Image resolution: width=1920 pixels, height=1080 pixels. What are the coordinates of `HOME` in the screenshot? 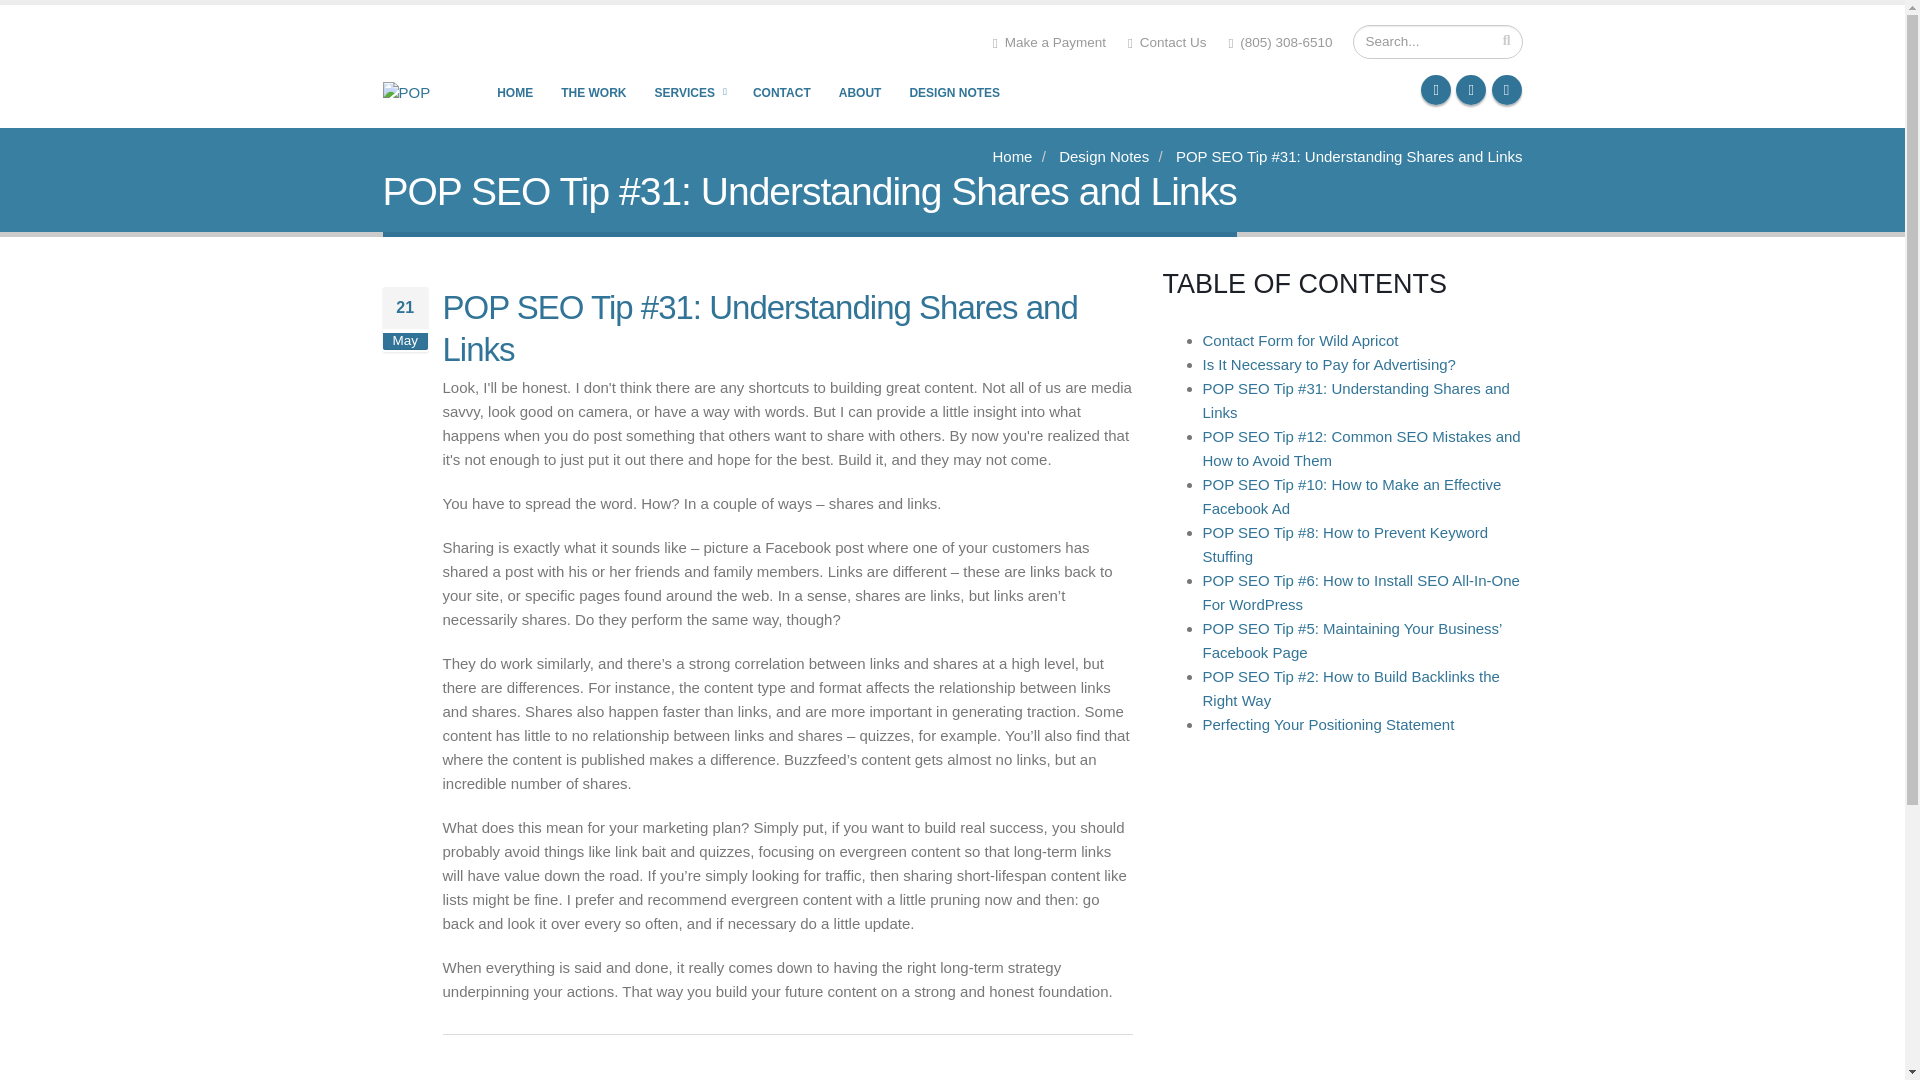 It's located at (514, 92).